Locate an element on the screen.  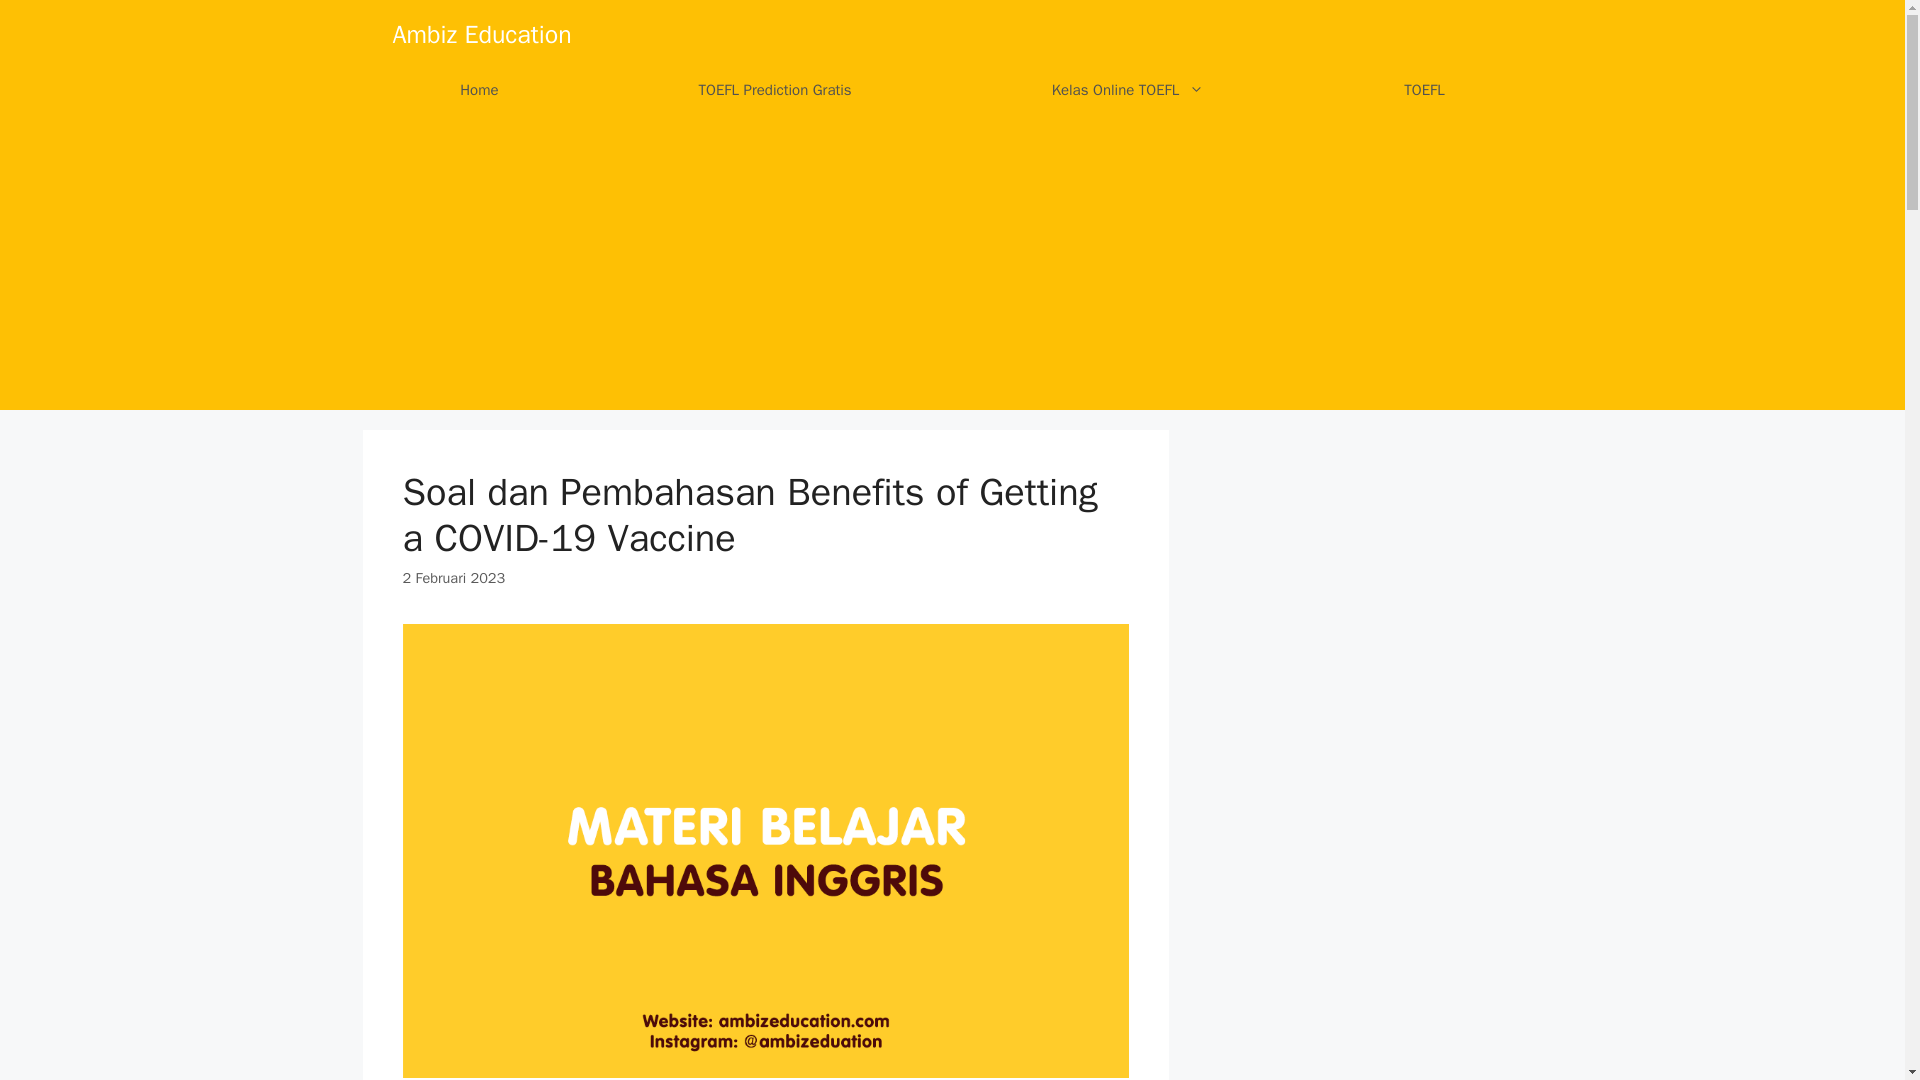
Ambiz Education is located at coordinates (480, 34).